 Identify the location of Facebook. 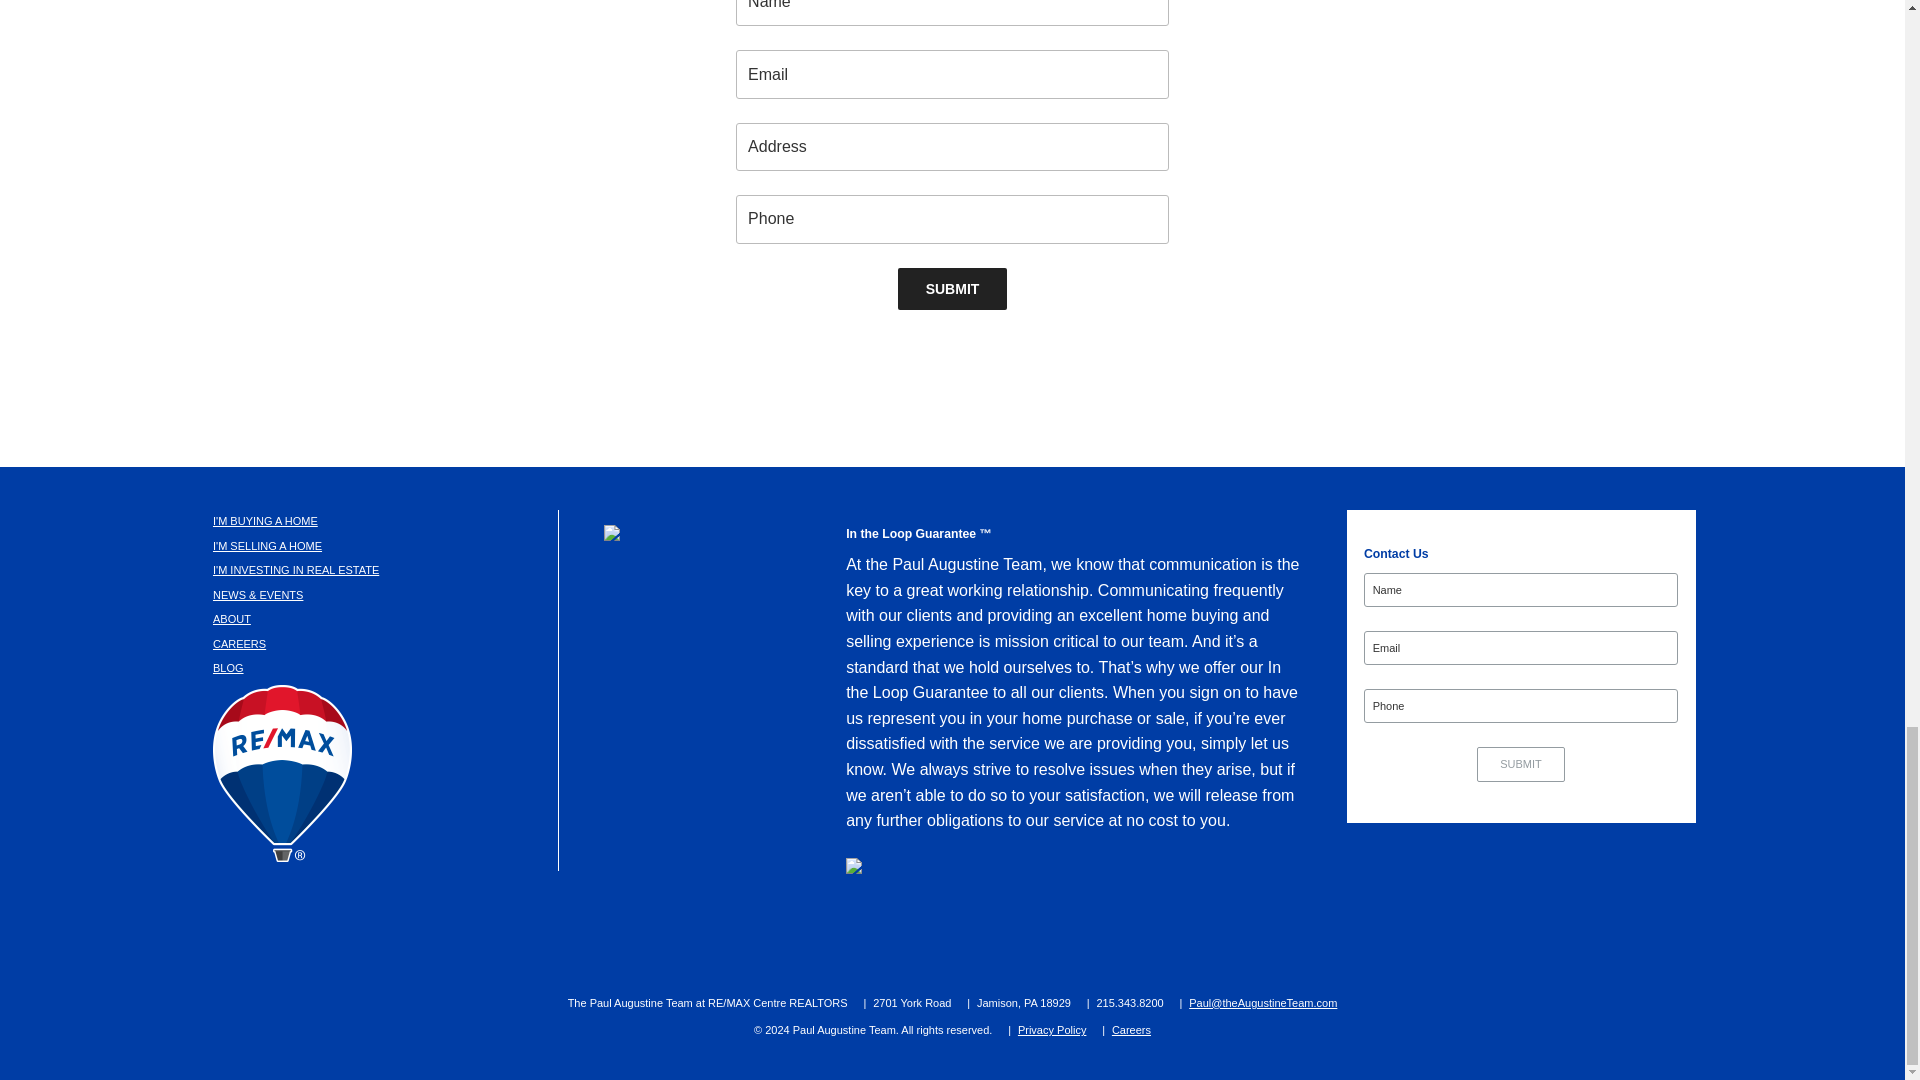
(752, 938).